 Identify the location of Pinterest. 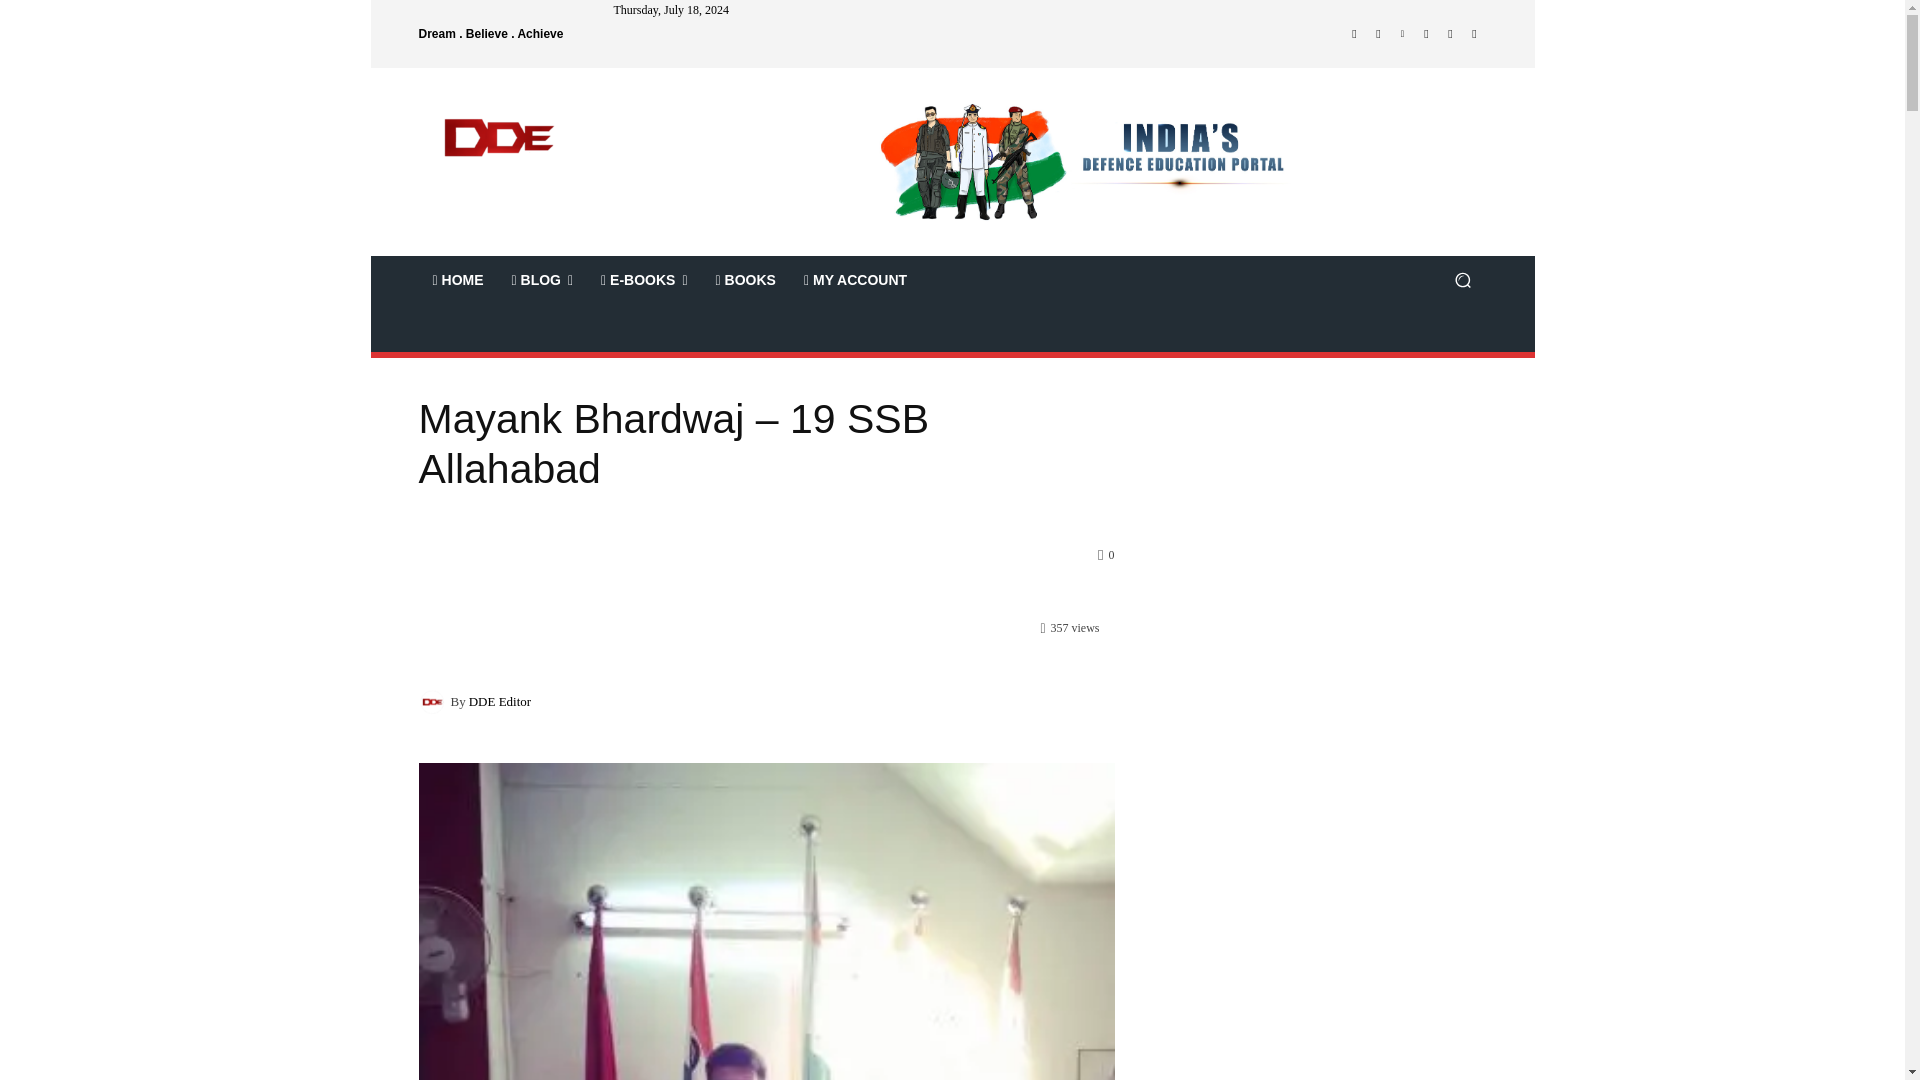
(1402, 34).